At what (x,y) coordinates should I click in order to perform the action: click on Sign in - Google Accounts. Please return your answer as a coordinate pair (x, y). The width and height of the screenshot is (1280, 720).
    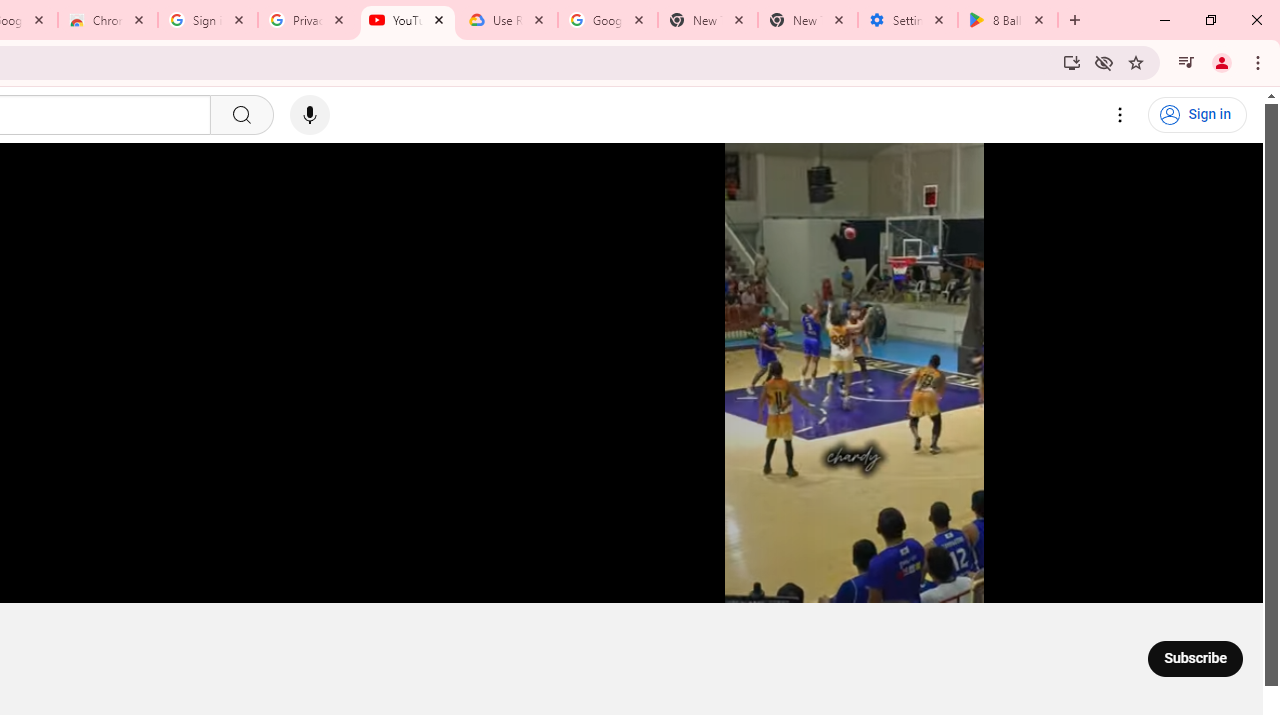
    Looking at the image, I should click on (208, 20).